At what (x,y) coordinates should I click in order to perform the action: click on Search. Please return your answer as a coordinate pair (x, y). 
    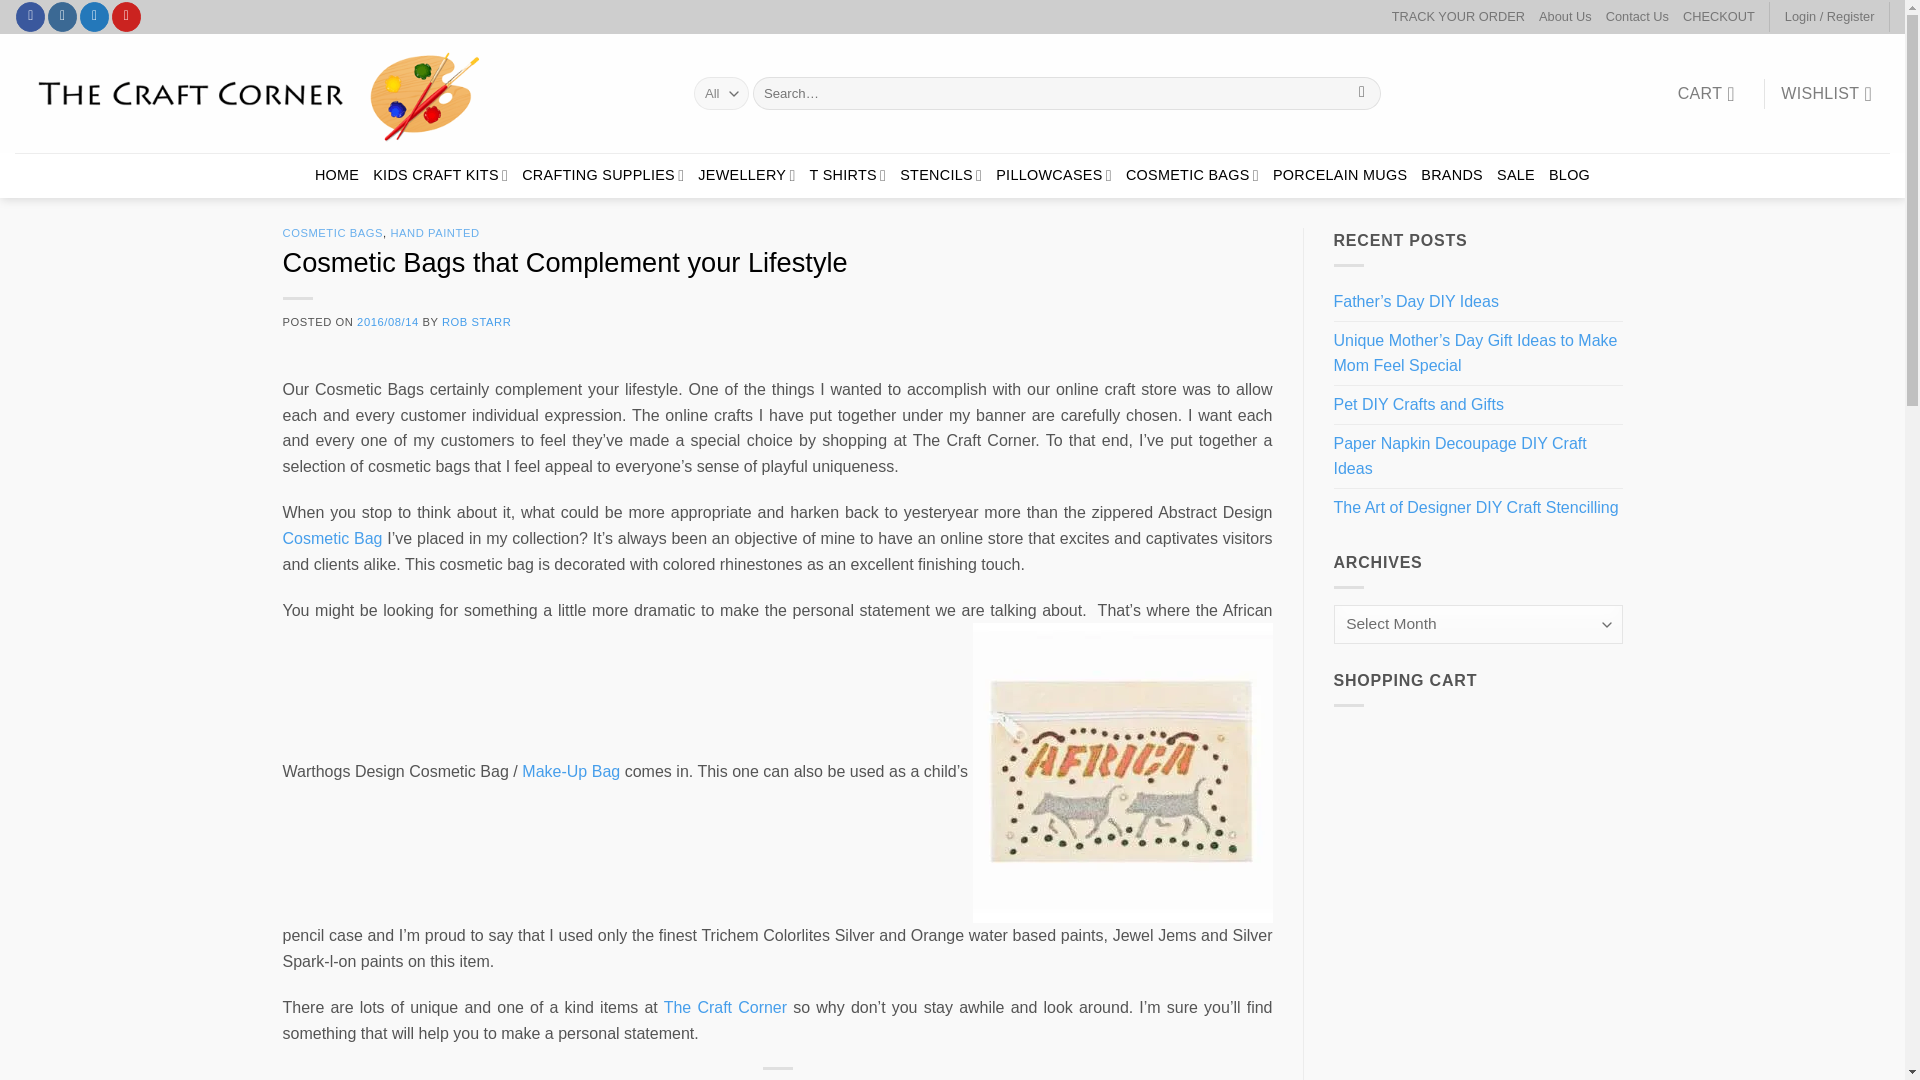
    Looking at the image, I should click on (1362, 94).